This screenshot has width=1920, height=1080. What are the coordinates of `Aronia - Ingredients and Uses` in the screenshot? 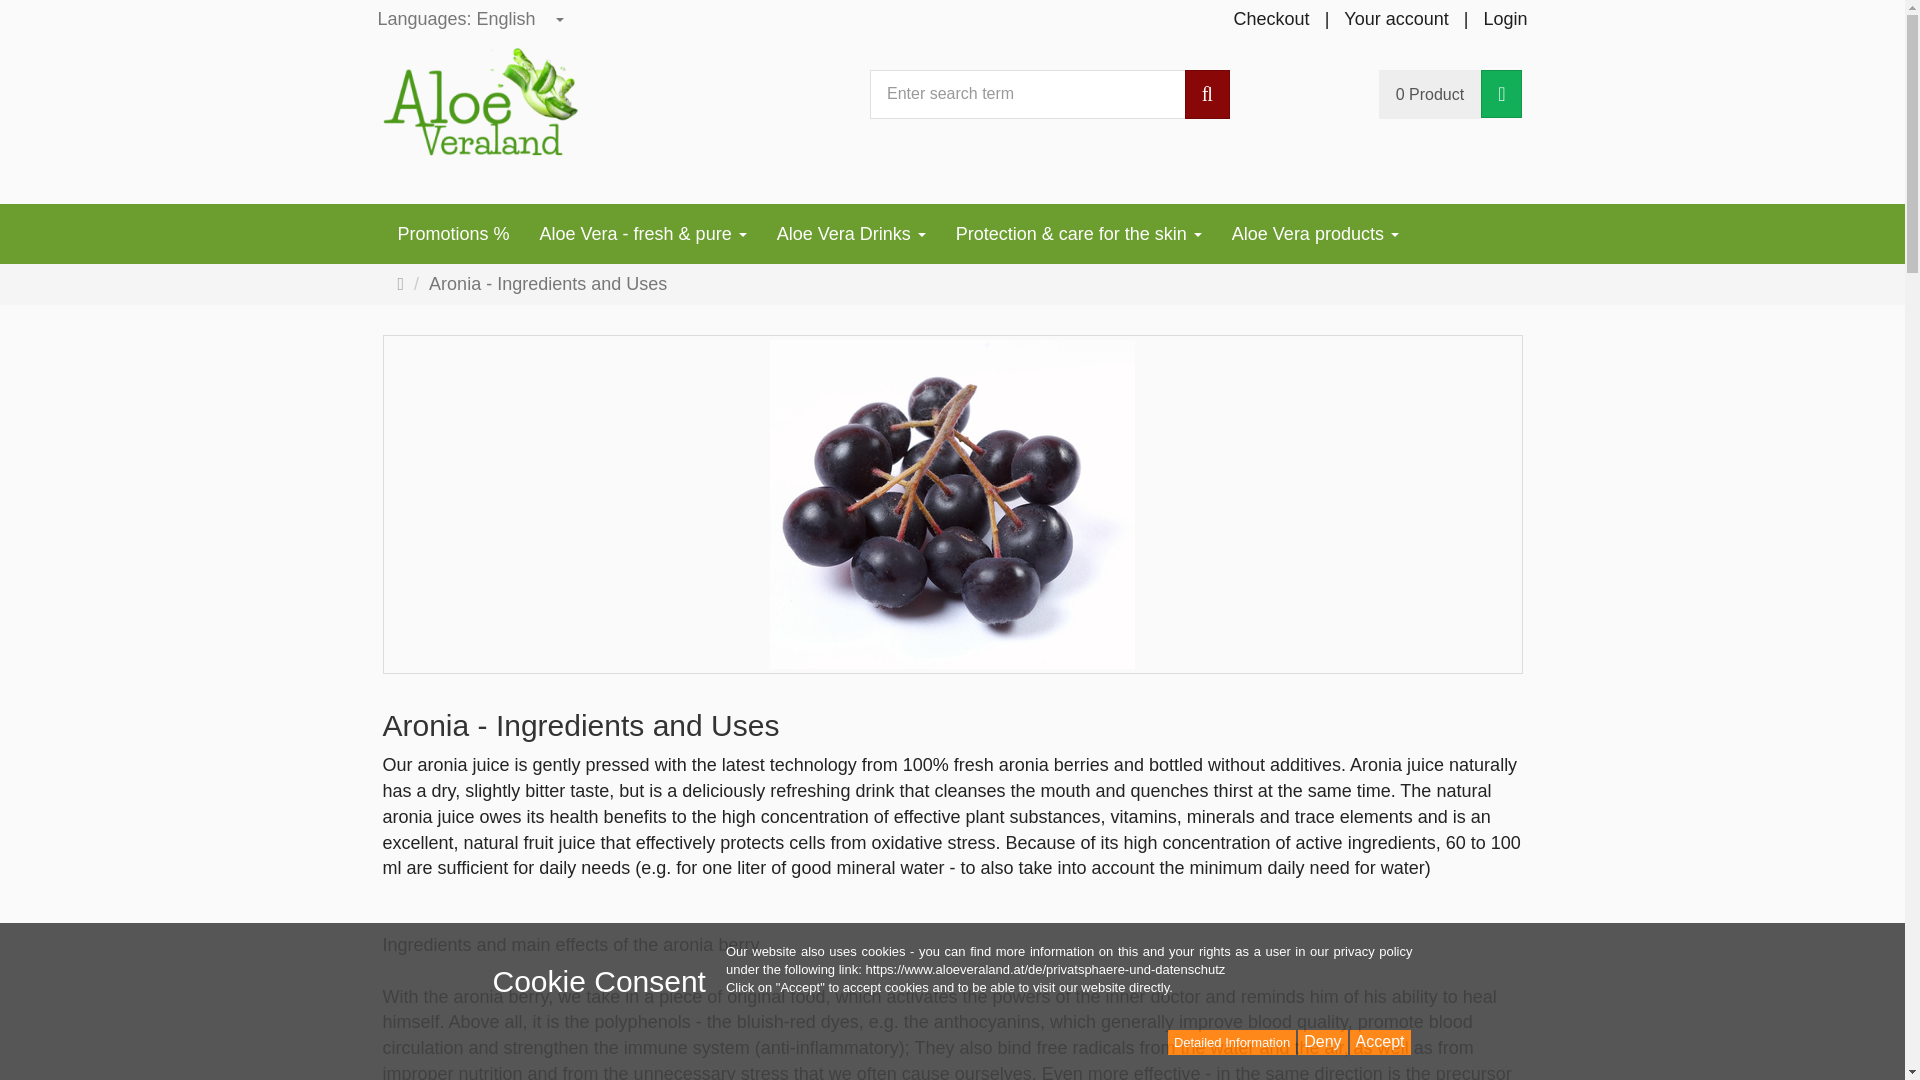 It's located at (537, 285).